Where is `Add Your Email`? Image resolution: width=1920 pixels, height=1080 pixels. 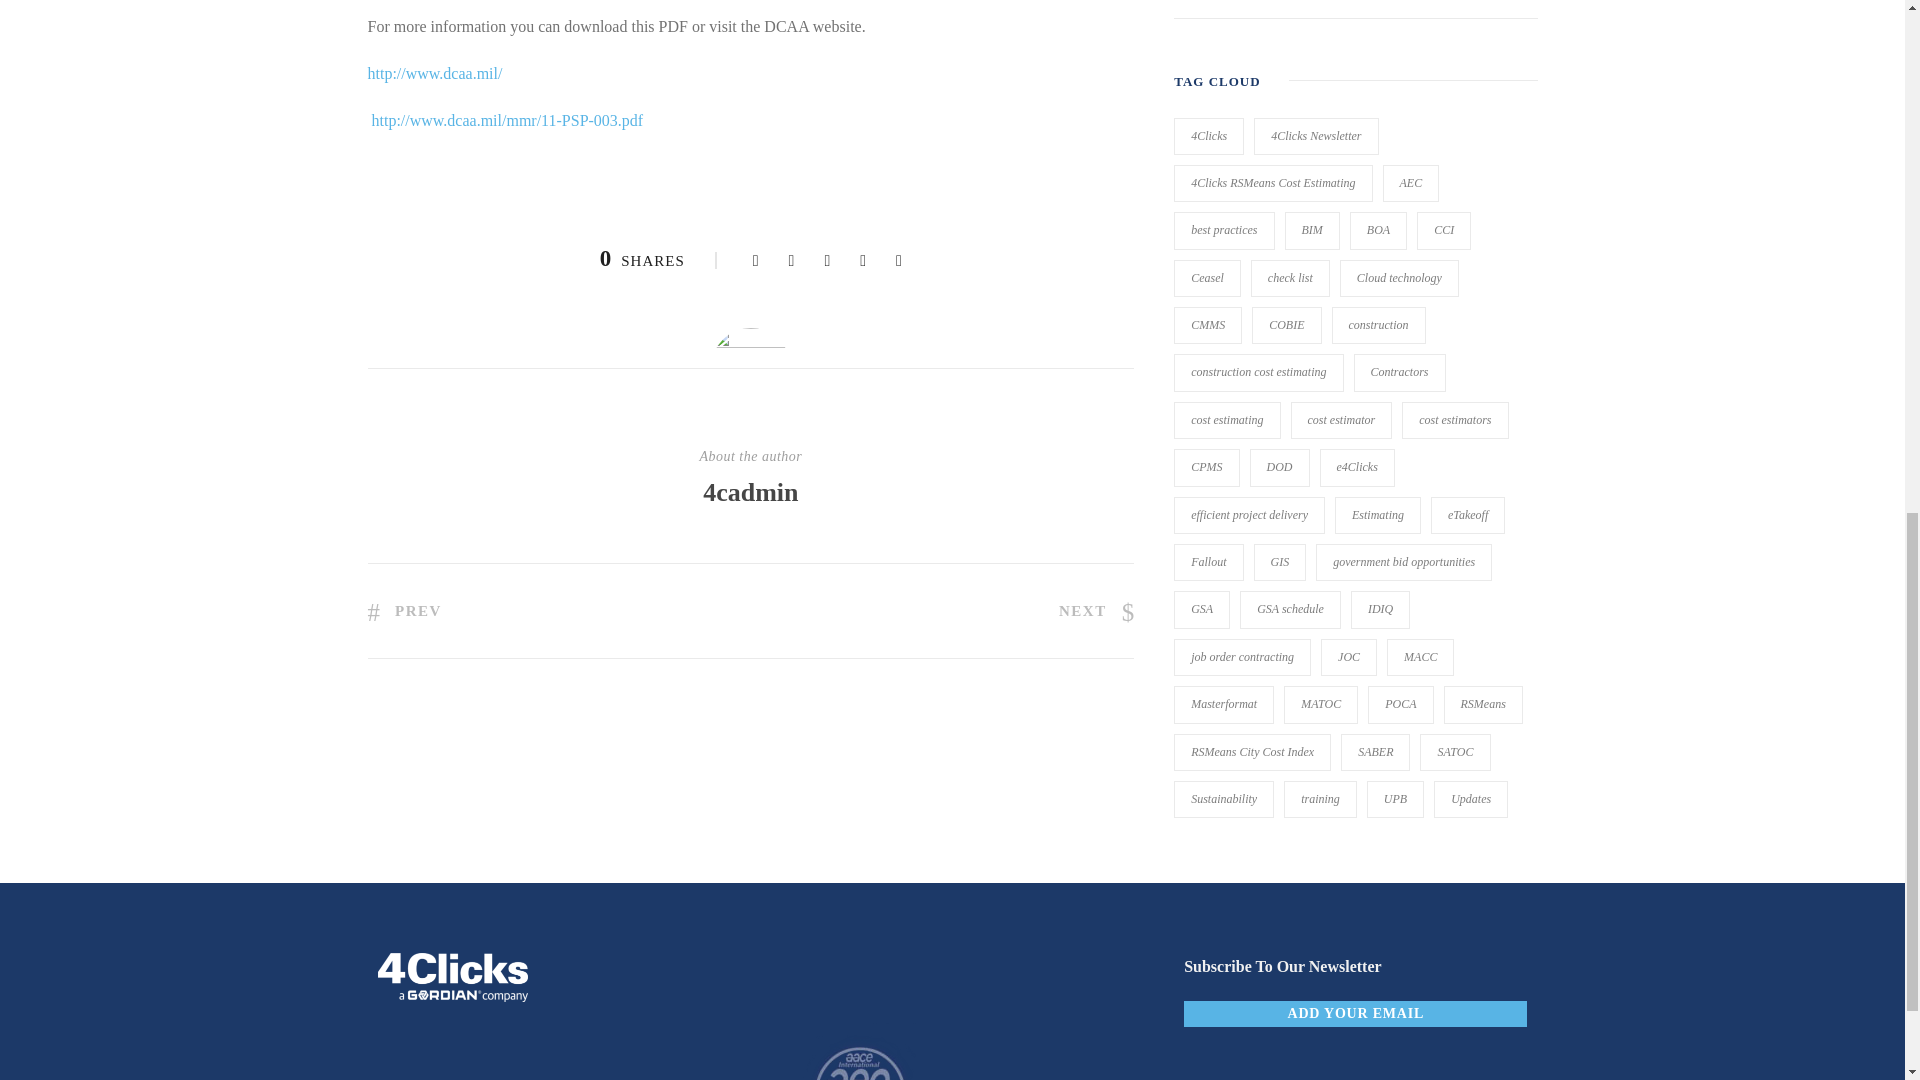 Add Your Email is located at coordinates (1355, 1014).